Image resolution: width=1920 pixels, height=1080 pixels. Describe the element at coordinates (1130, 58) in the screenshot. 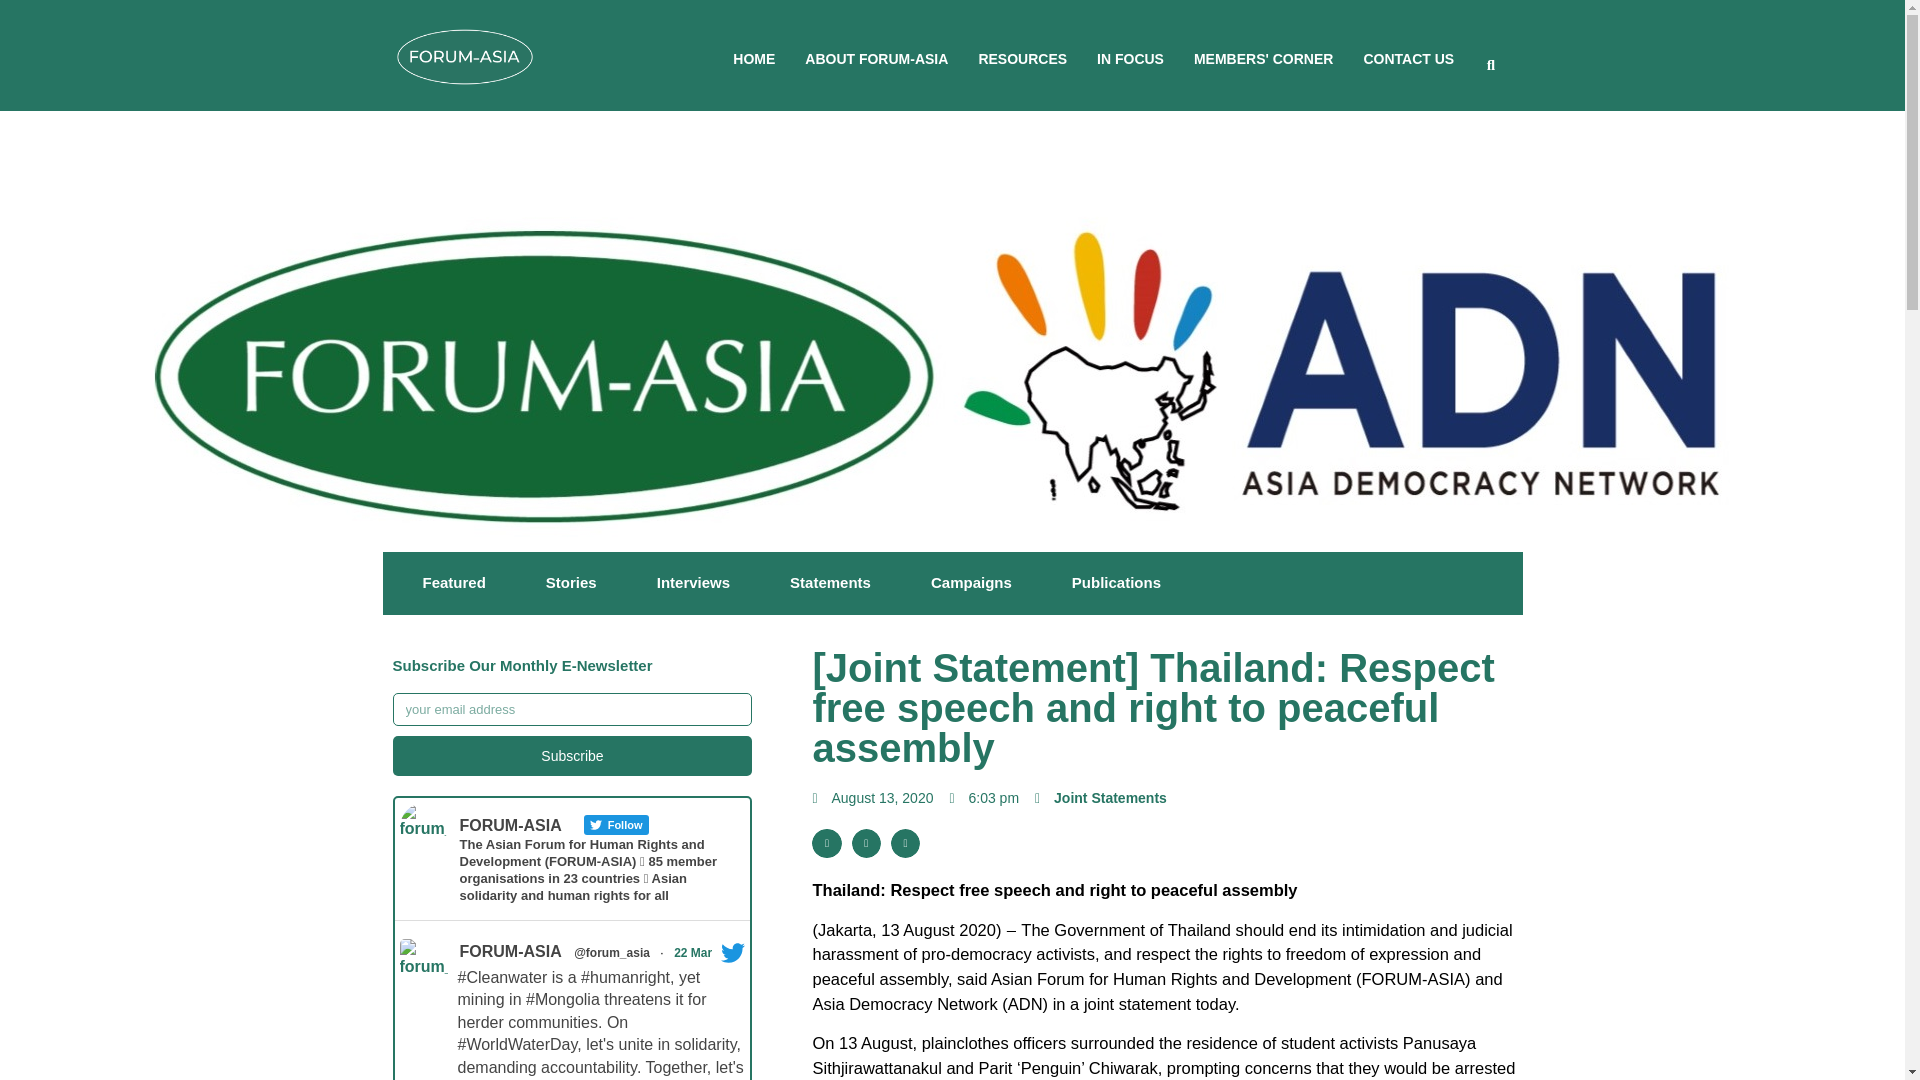

I see `IN FOCUS` at that location.